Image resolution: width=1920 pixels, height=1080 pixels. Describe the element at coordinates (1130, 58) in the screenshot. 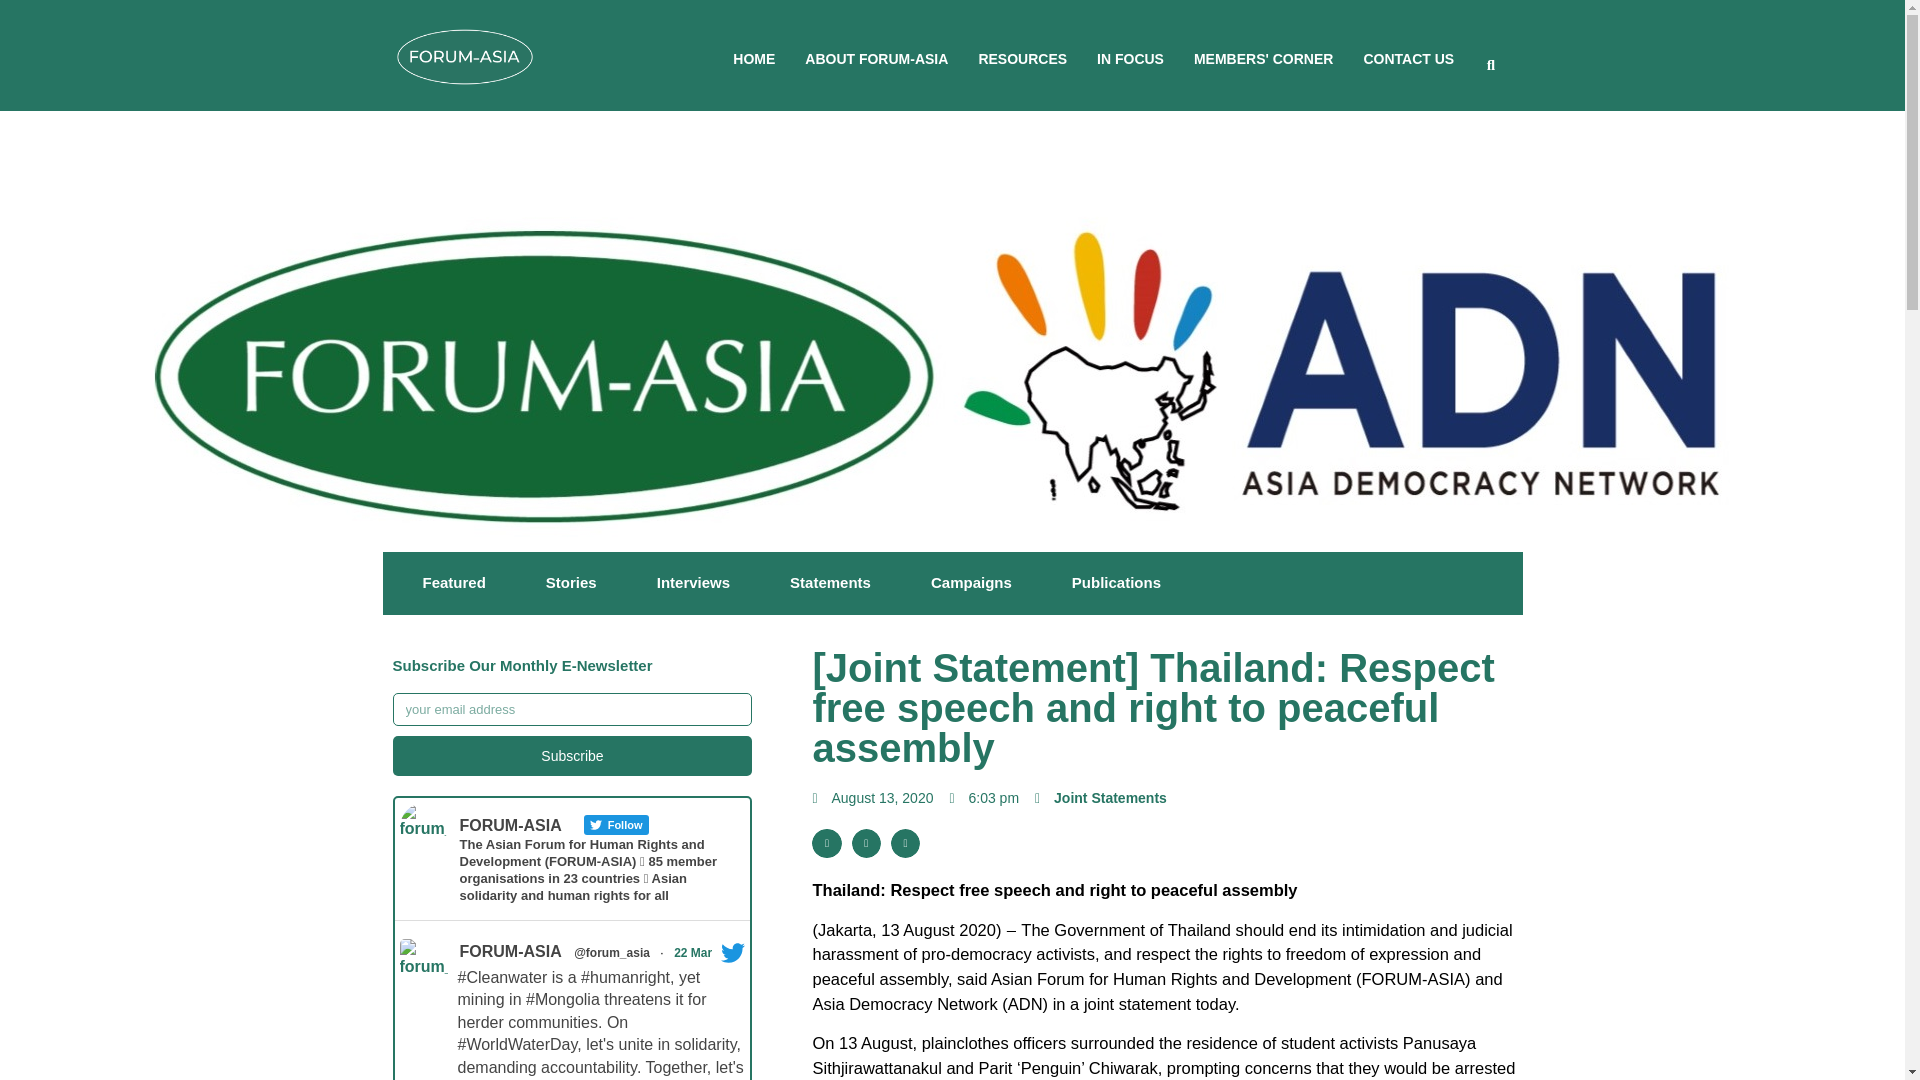

I see `IN FOCUS` at that location.